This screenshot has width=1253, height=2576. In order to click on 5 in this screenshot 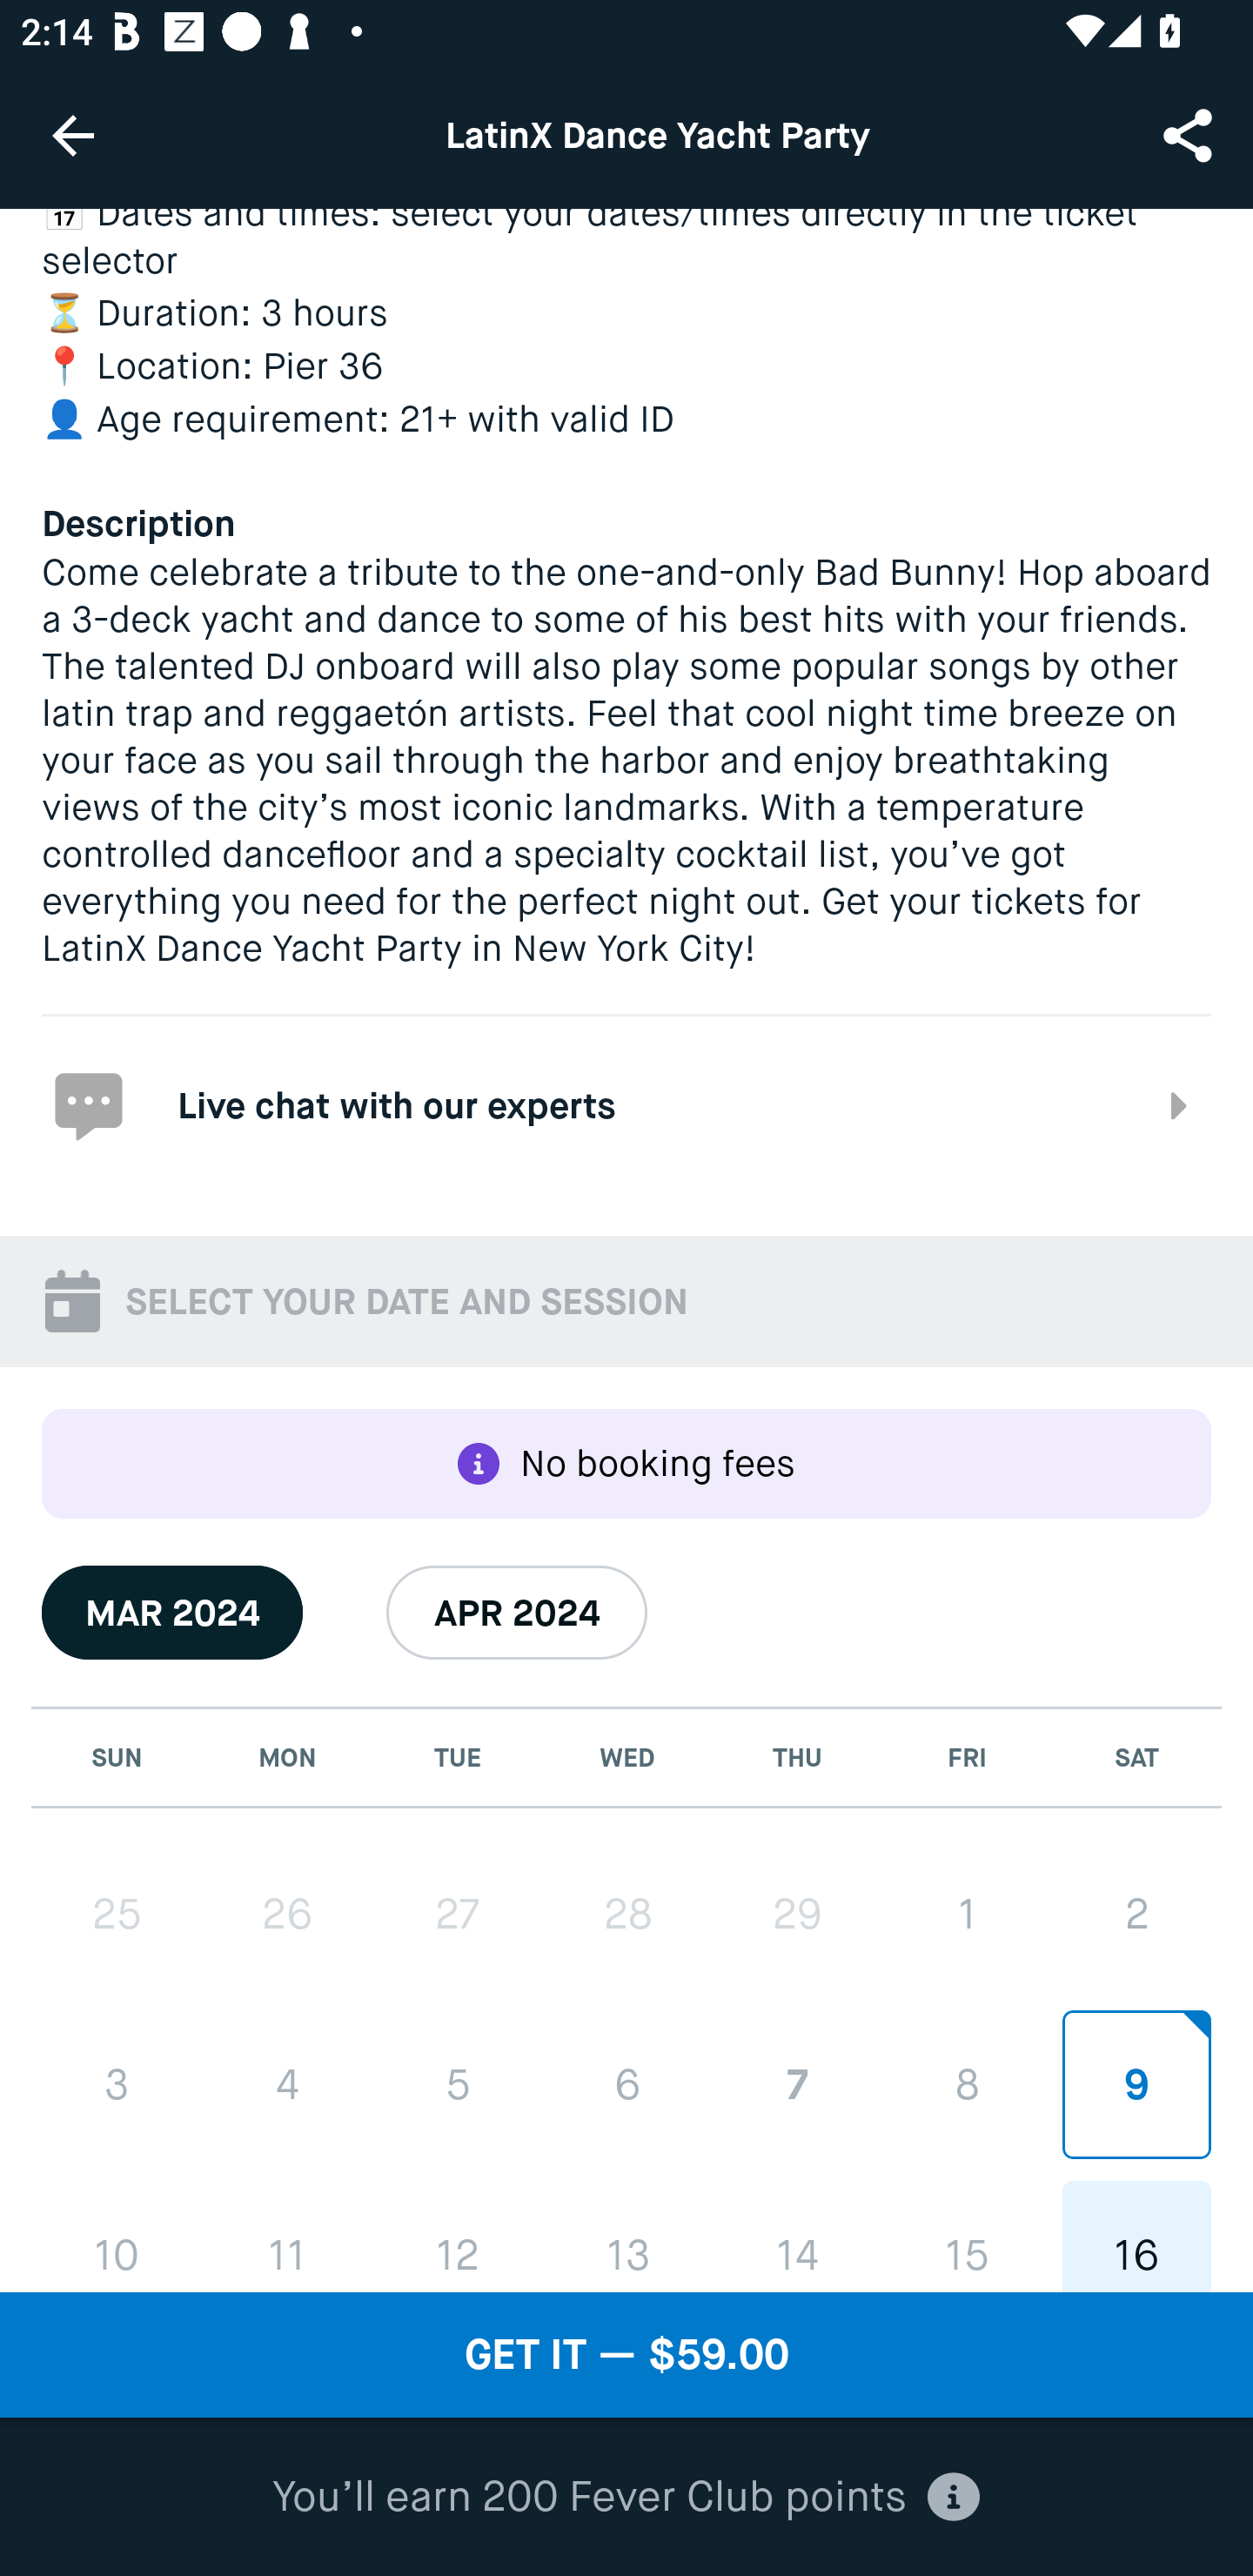, I will do `click(458, 2085)`.